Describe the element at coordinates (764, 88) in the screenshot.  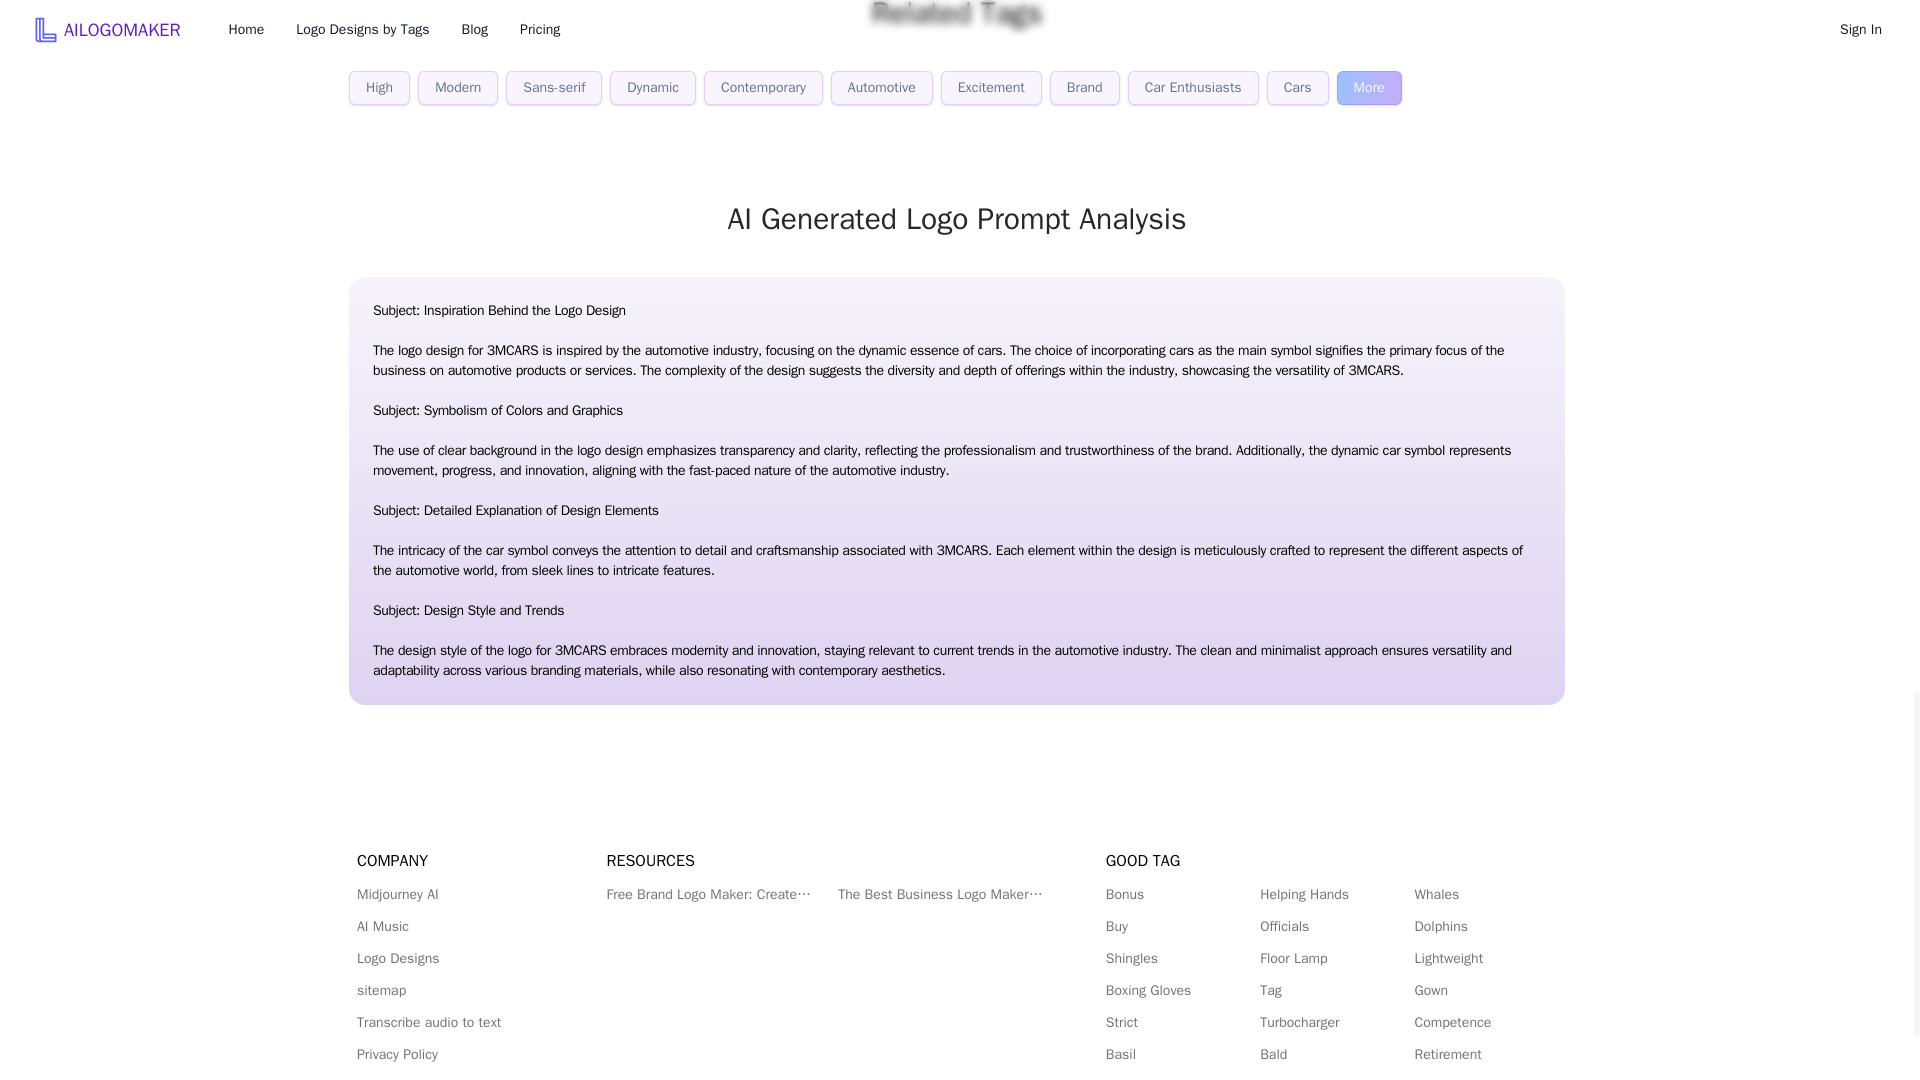
I see `Contemporary` at that location.